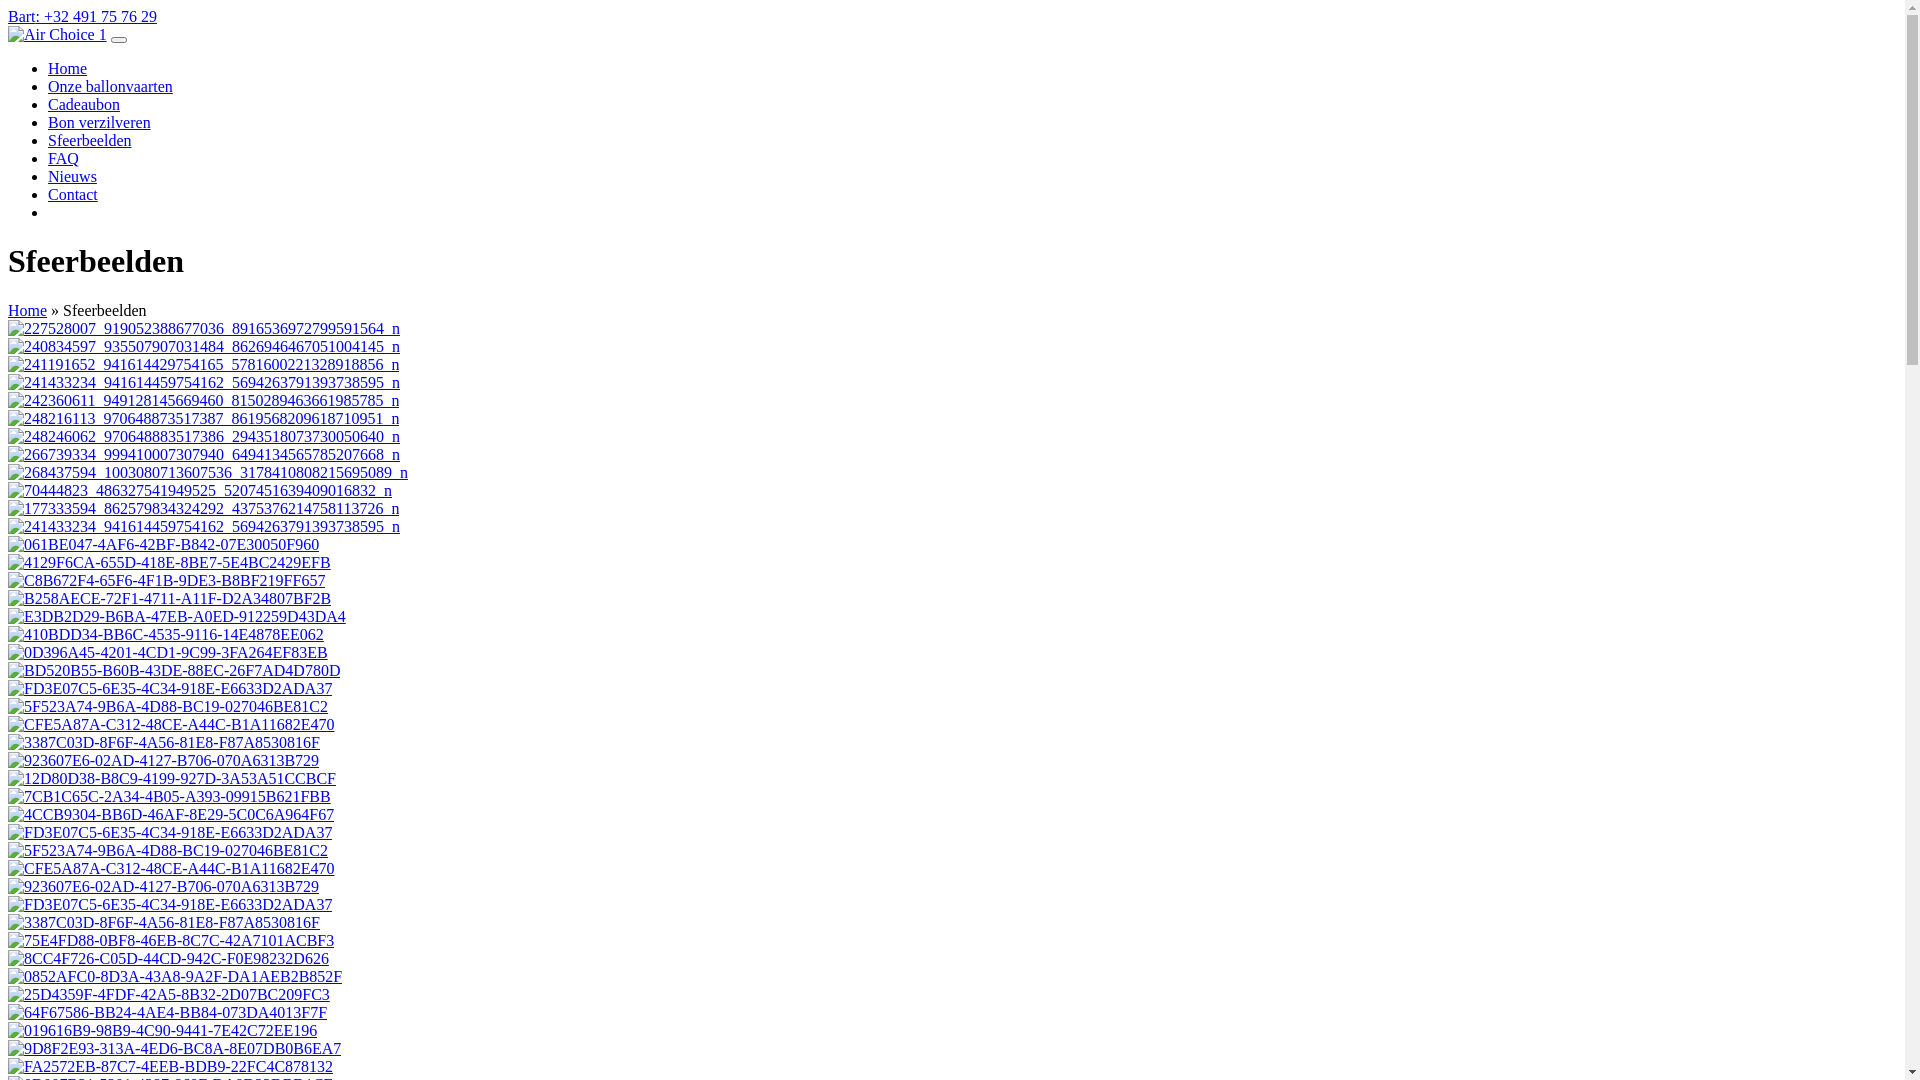  I want to click on Contact, so click(73, 194).